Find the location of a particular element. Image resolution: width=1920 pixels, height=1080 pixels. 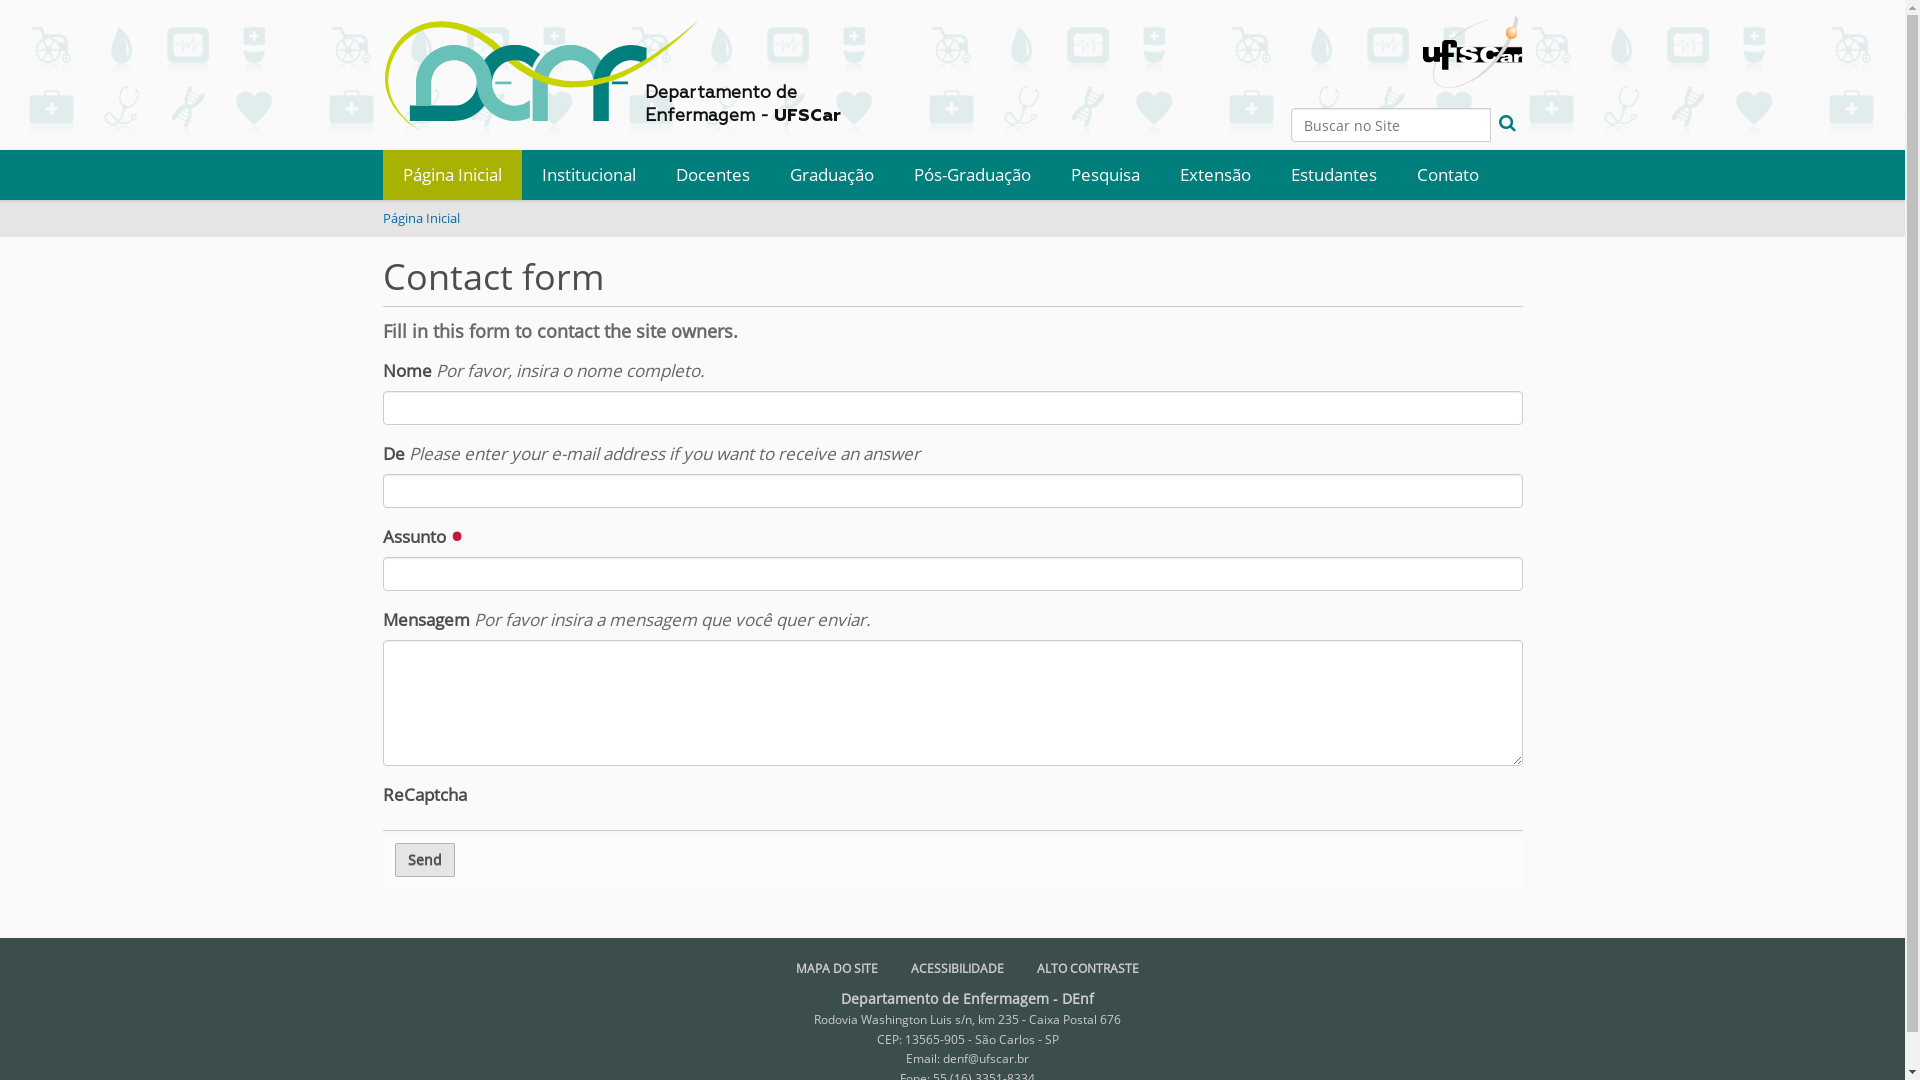

Estudantes is located at coordinates (1333, 175).